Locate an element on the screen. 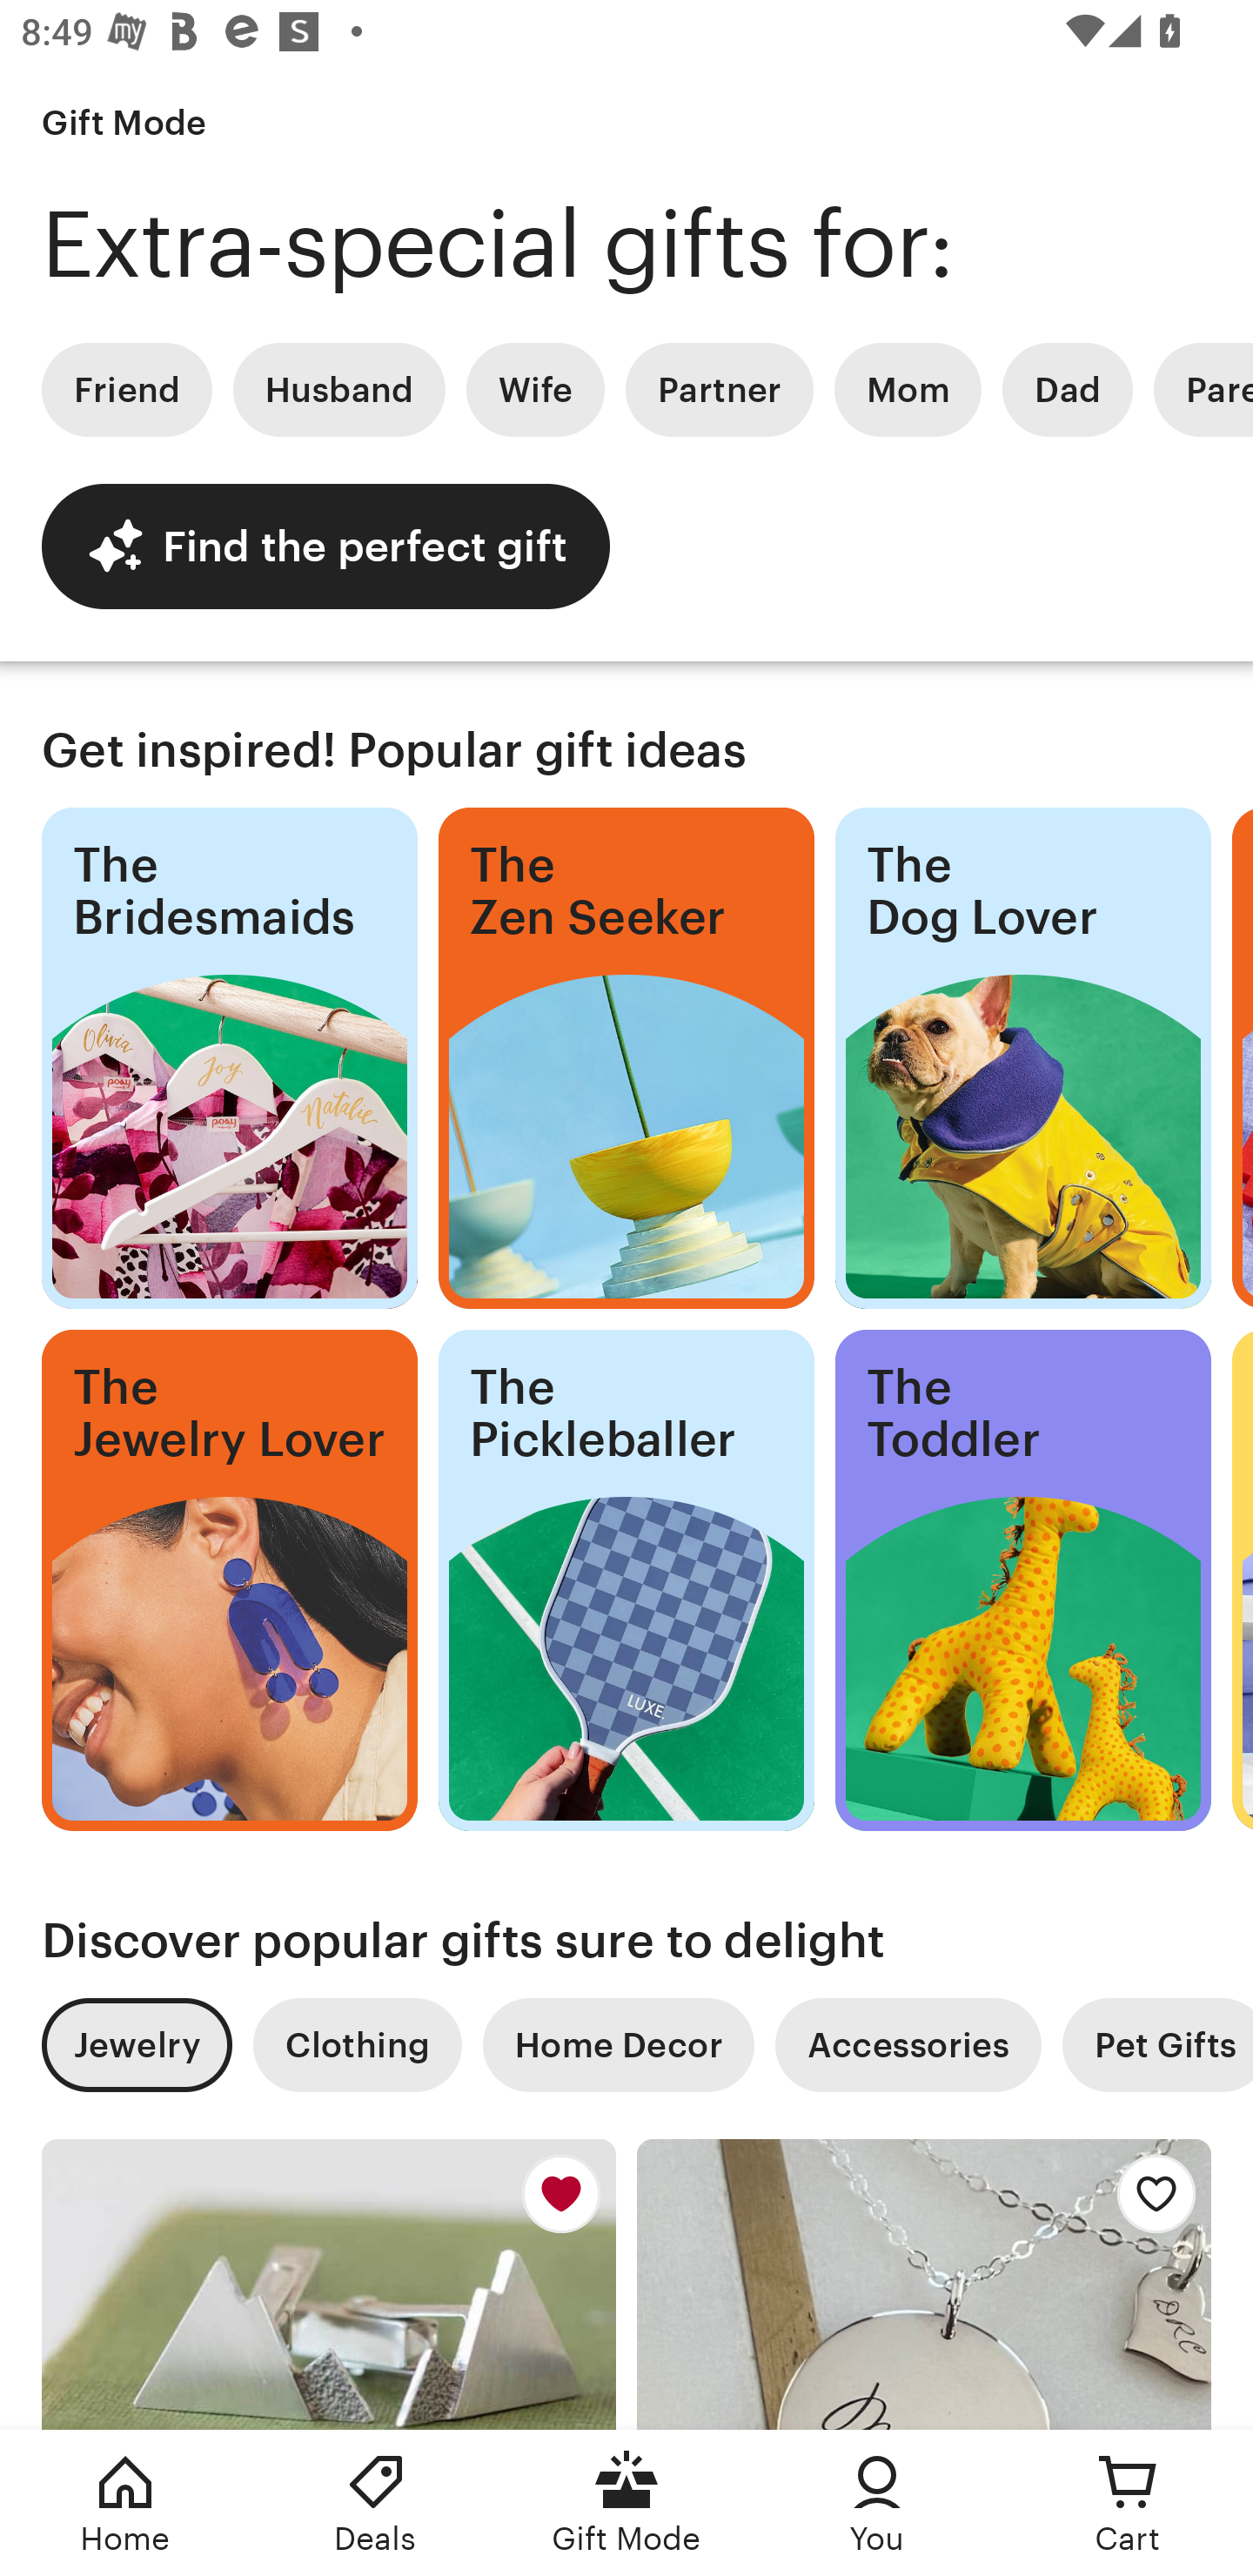  The Toddler is located at coordinates (1023, 1580).